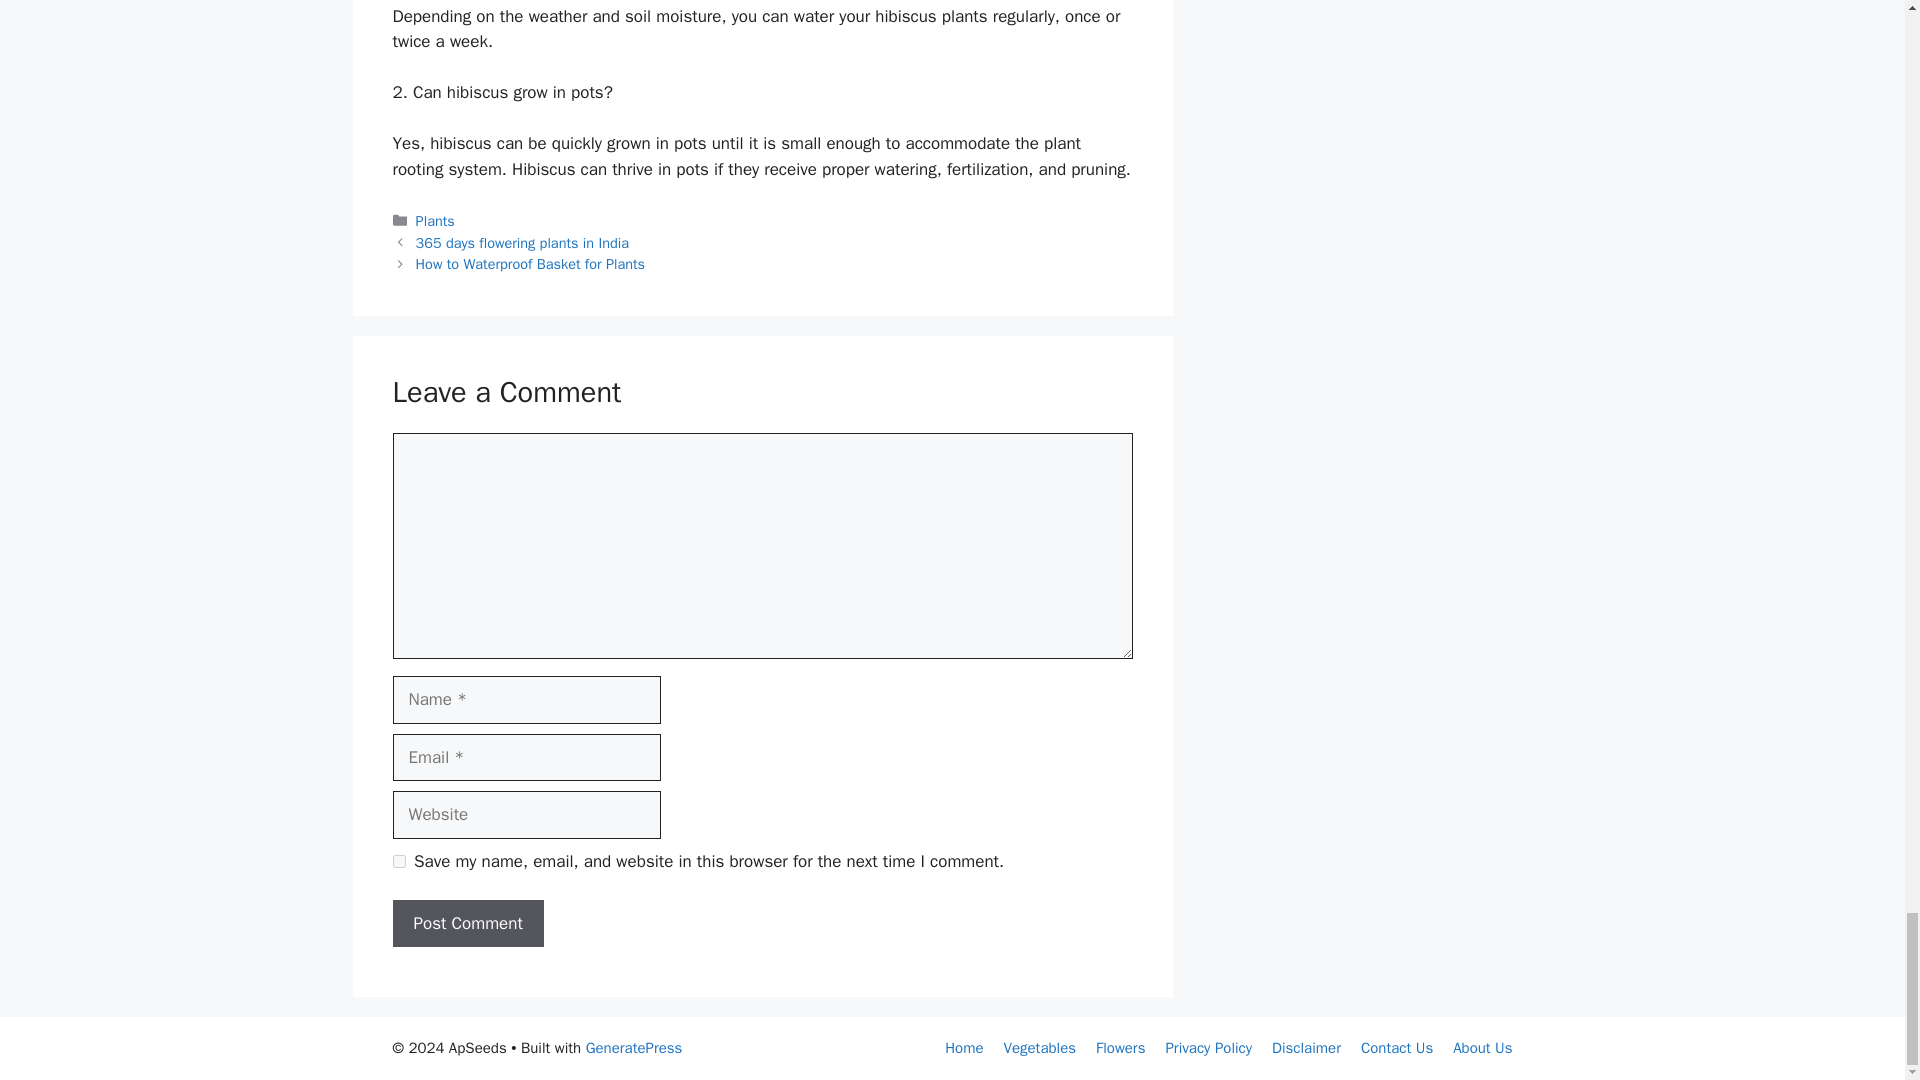 Image resolution: width=1920 pixels, height=1080 pixels. Describe the element at coordinates (1040, 1048) in the screenshot. I see `Vegetables` at that location.